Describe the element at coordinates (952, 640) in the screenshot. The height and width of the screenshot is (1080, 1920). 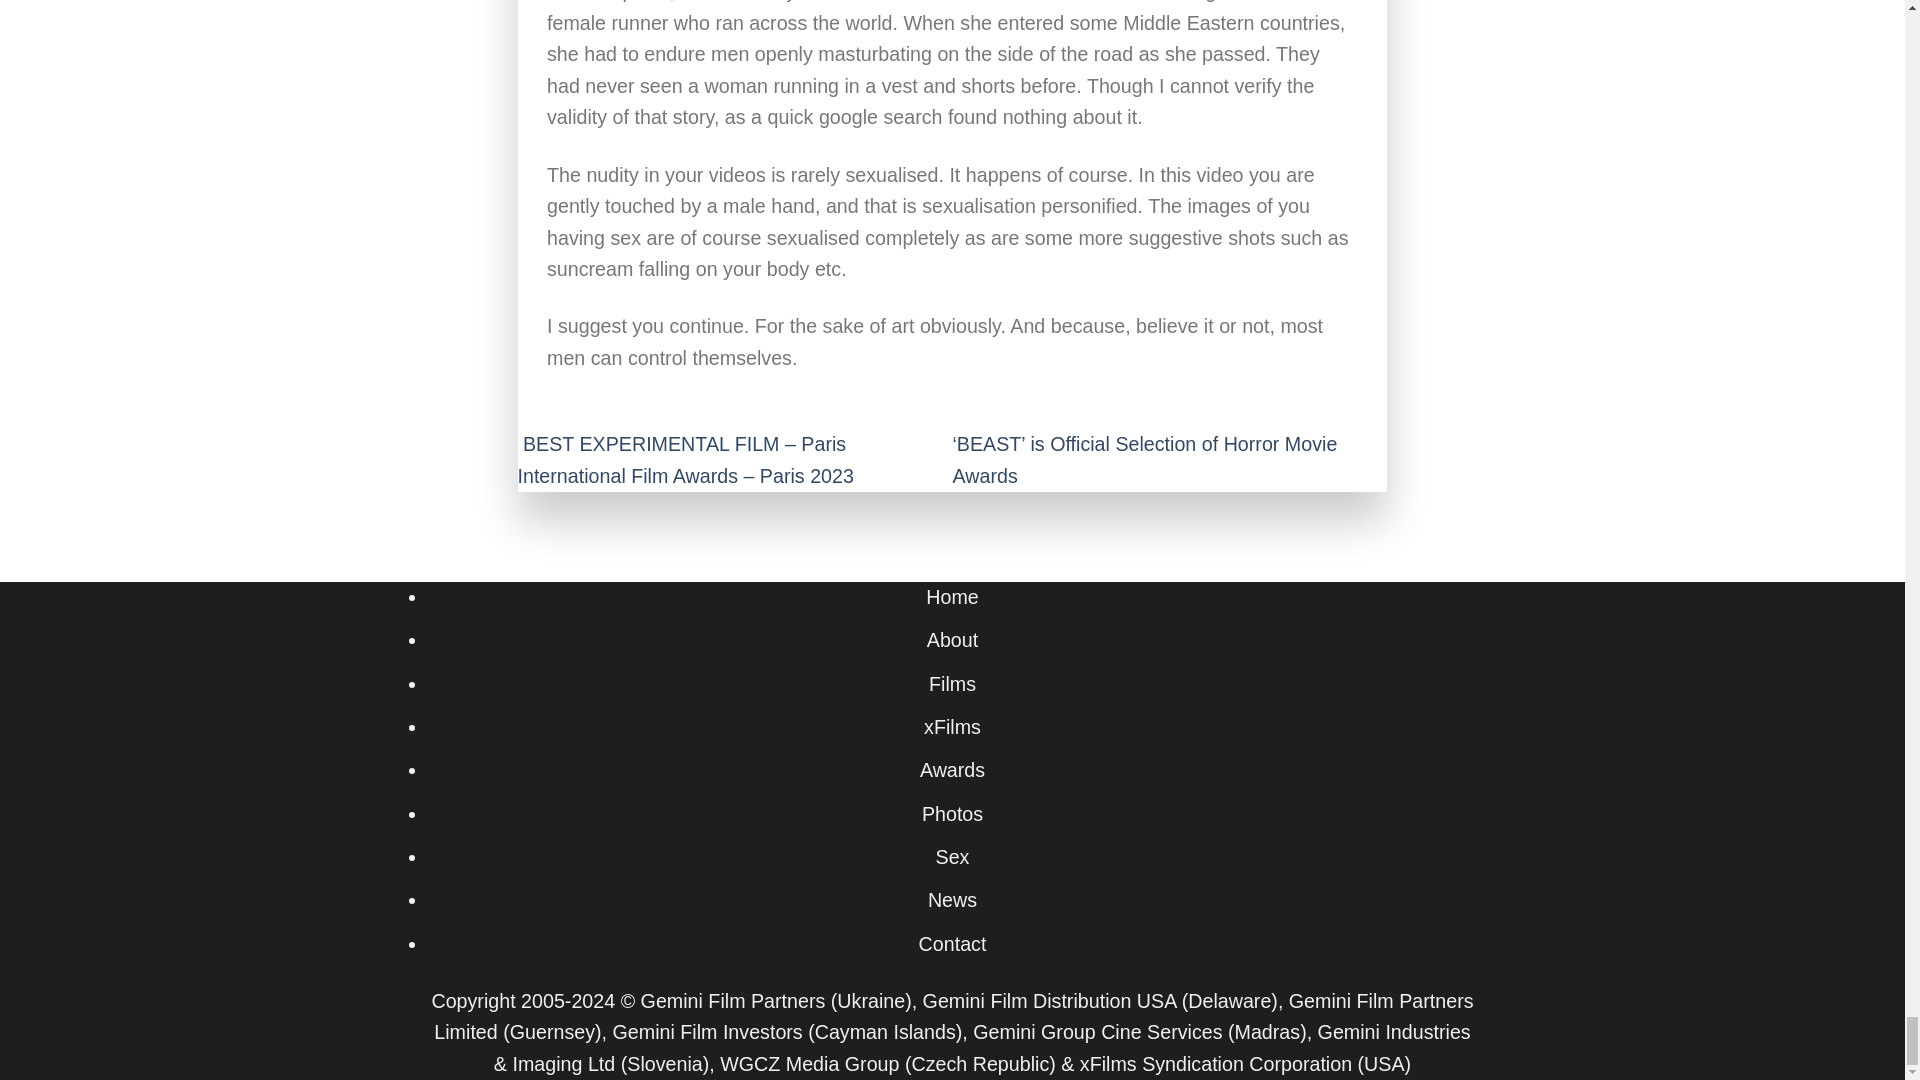
I see `About` at that location.